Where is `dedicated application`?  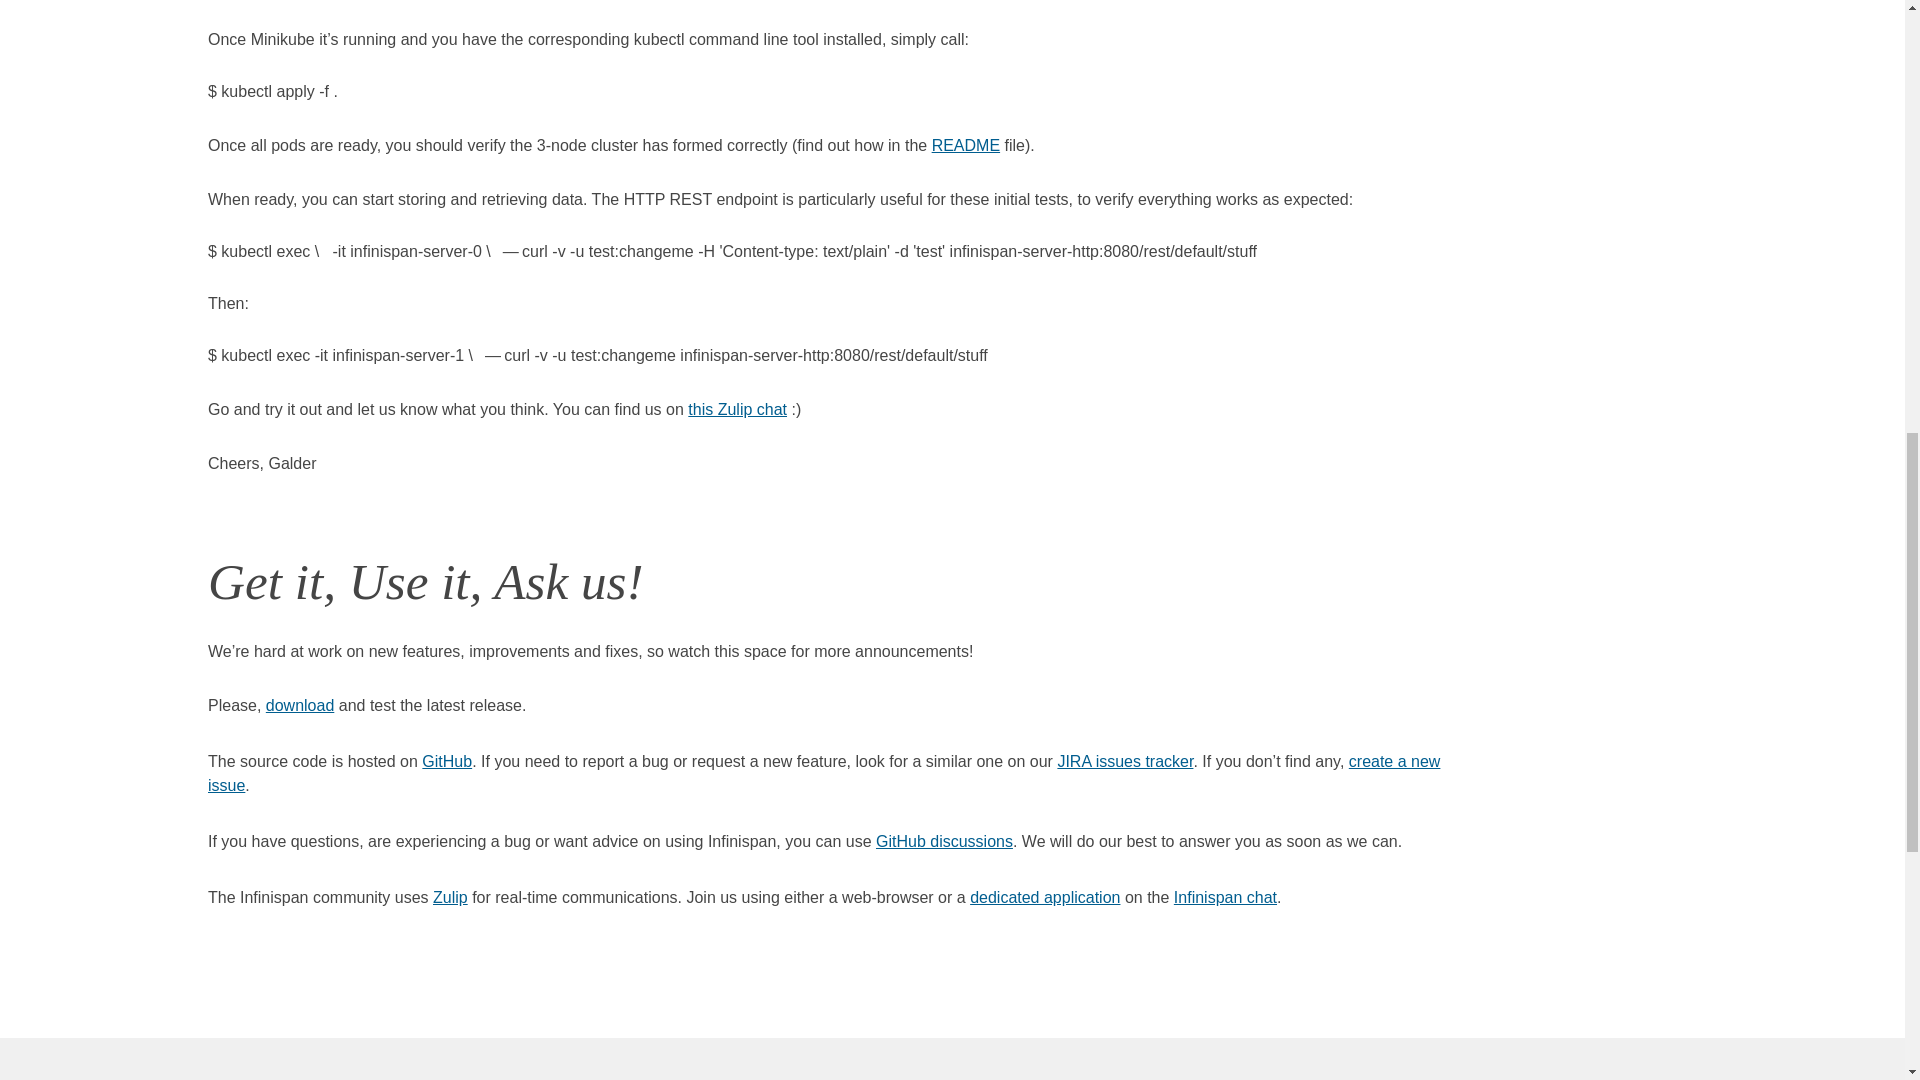 dedicated application is located at coordinates (1044, 897).